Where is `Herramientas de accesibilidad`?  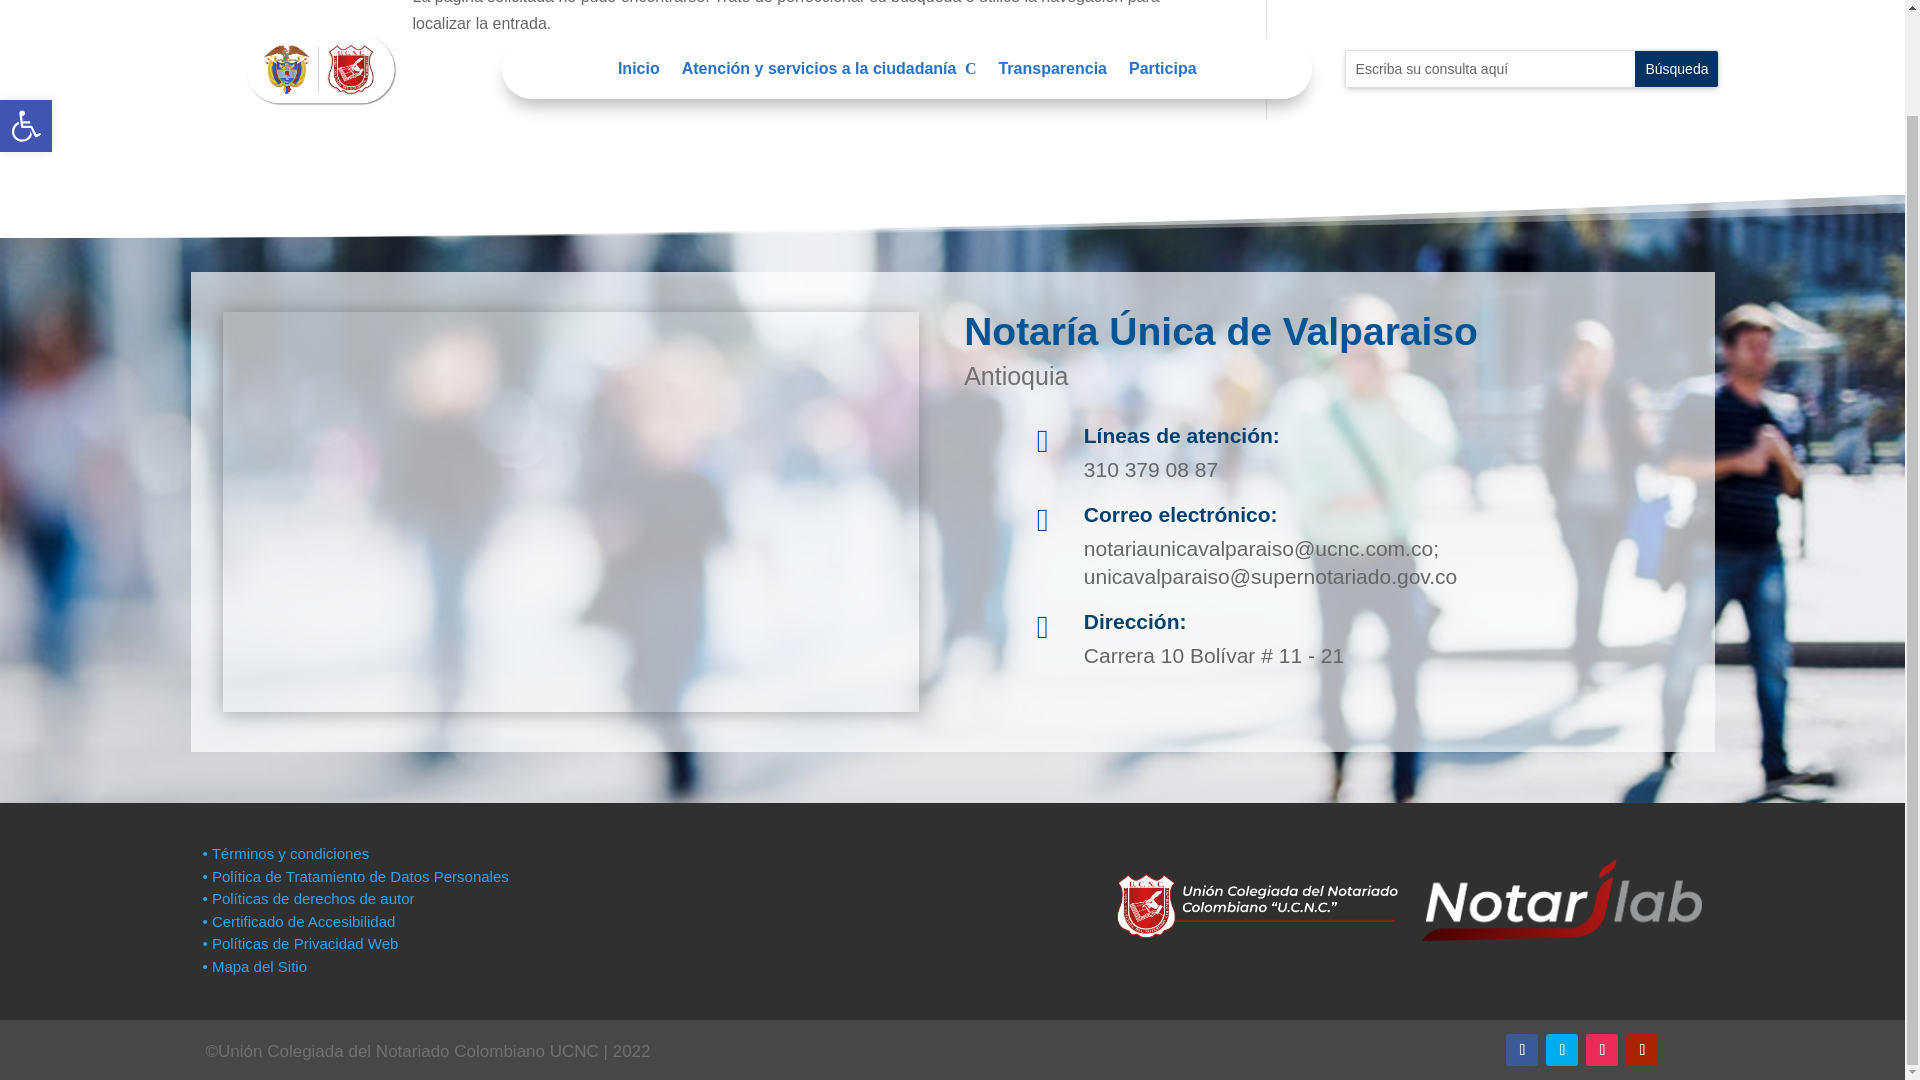
Herramientas de accesibilidad is located at coordinates (1521, 1049).